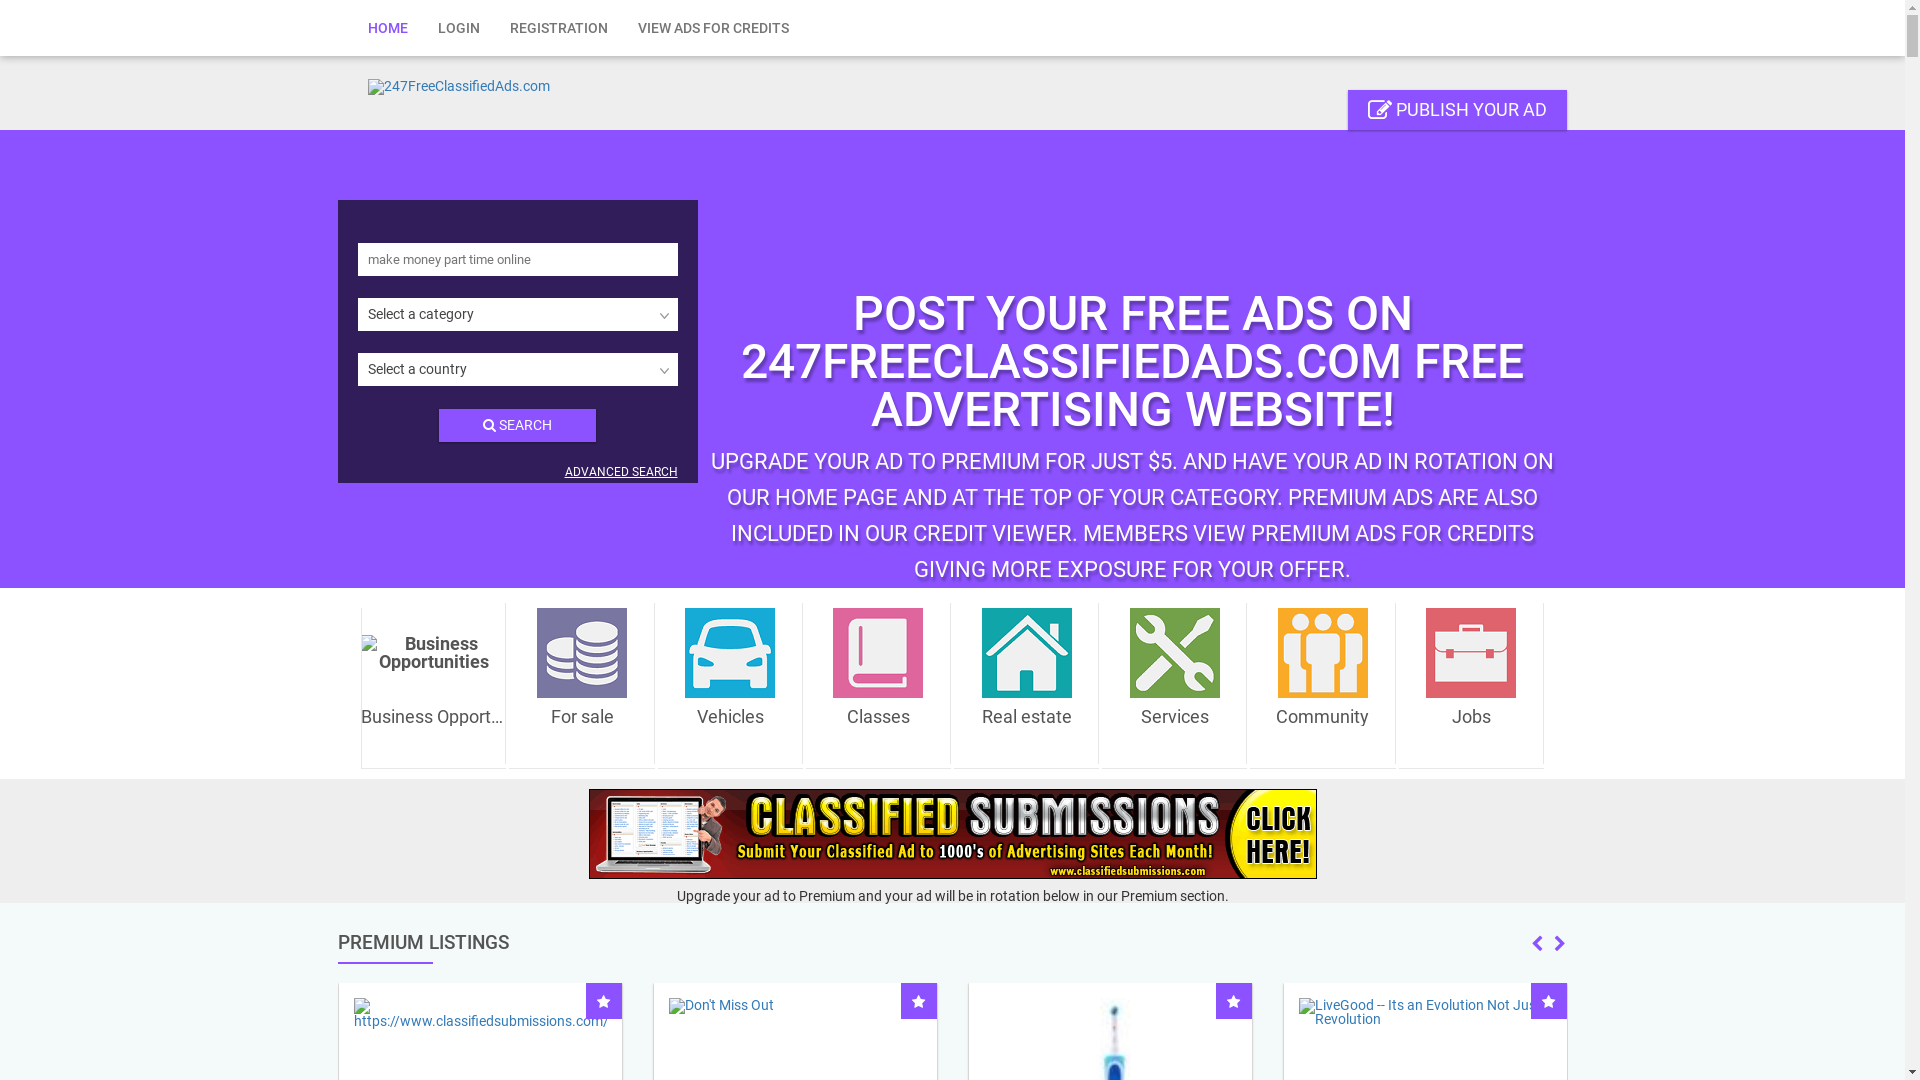  Describe the element at coordinates (712, 28) in the screenshot. I see `VIEW ADS FOR CREDITS` at that location.